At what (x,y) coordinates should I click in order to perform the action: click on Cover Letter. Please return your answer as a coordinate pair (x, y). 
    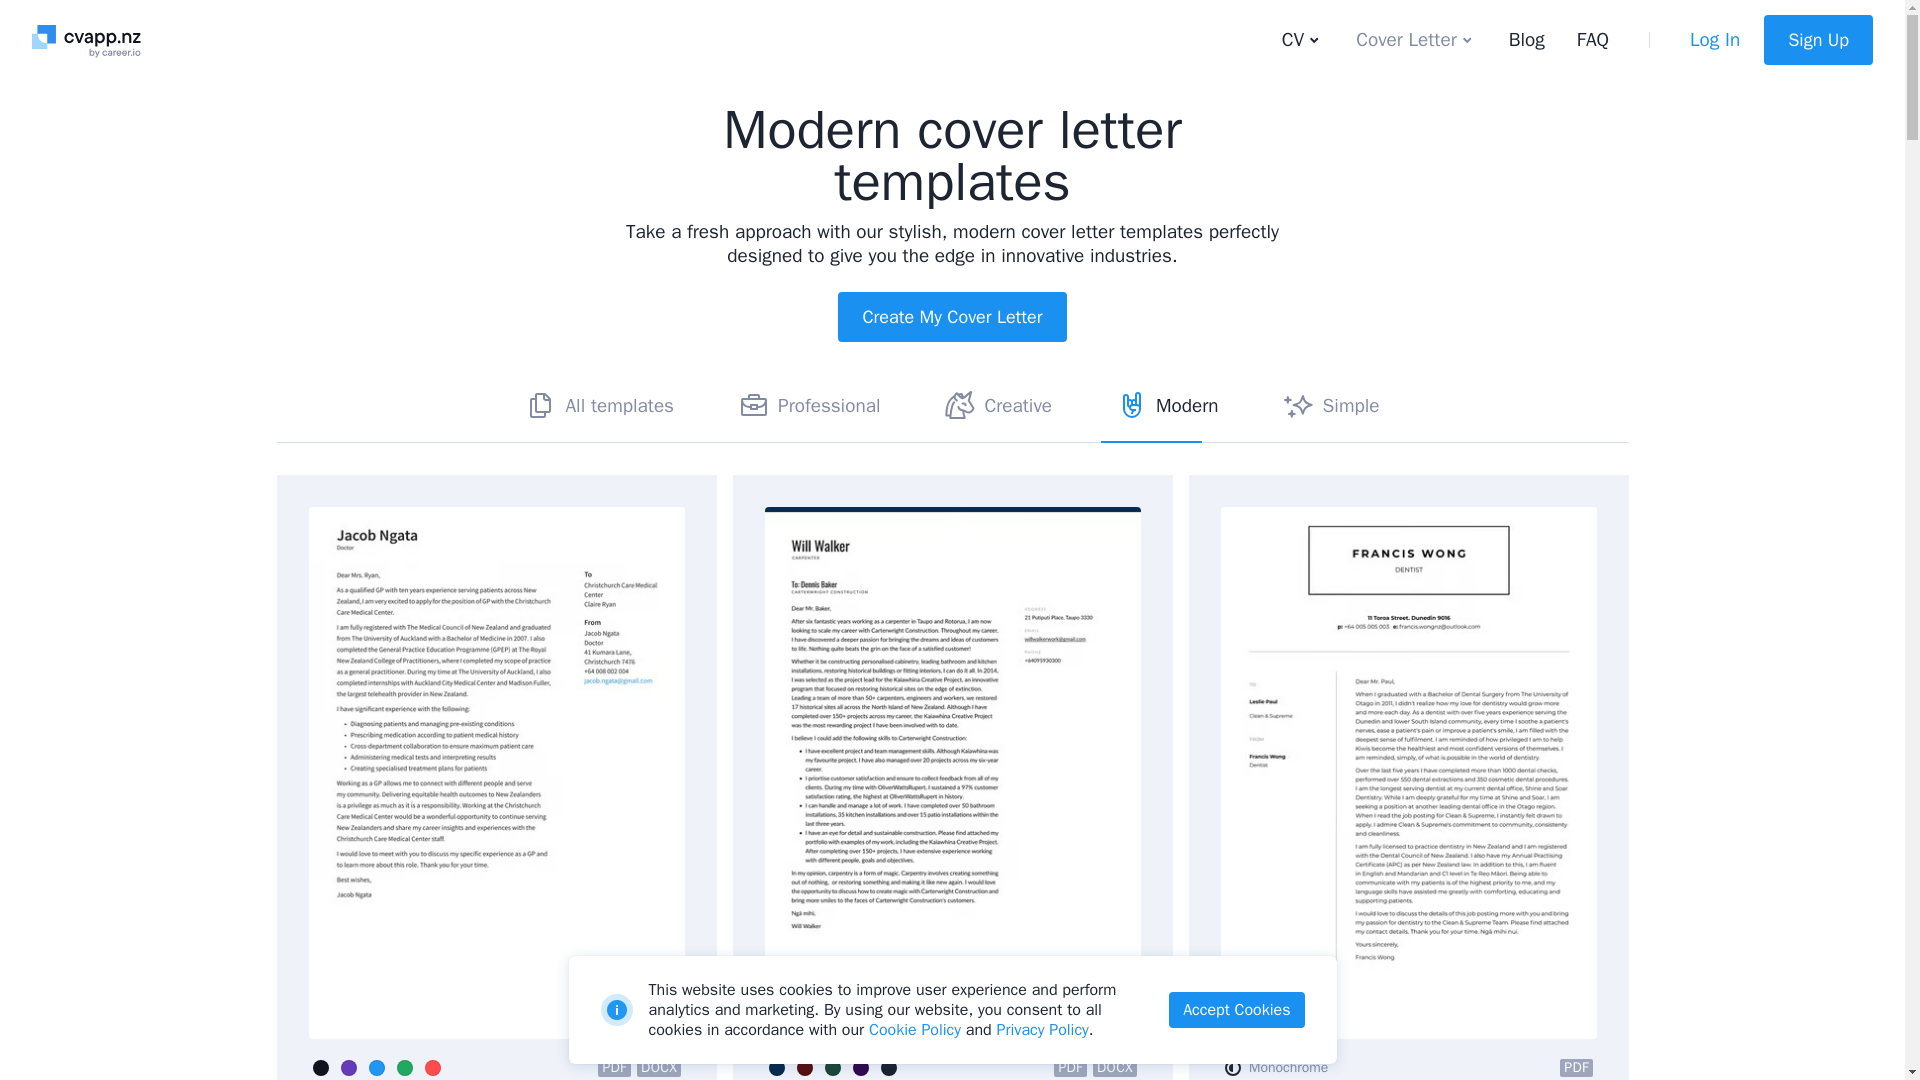
    Looking at the image, I should click on (1416, 40).